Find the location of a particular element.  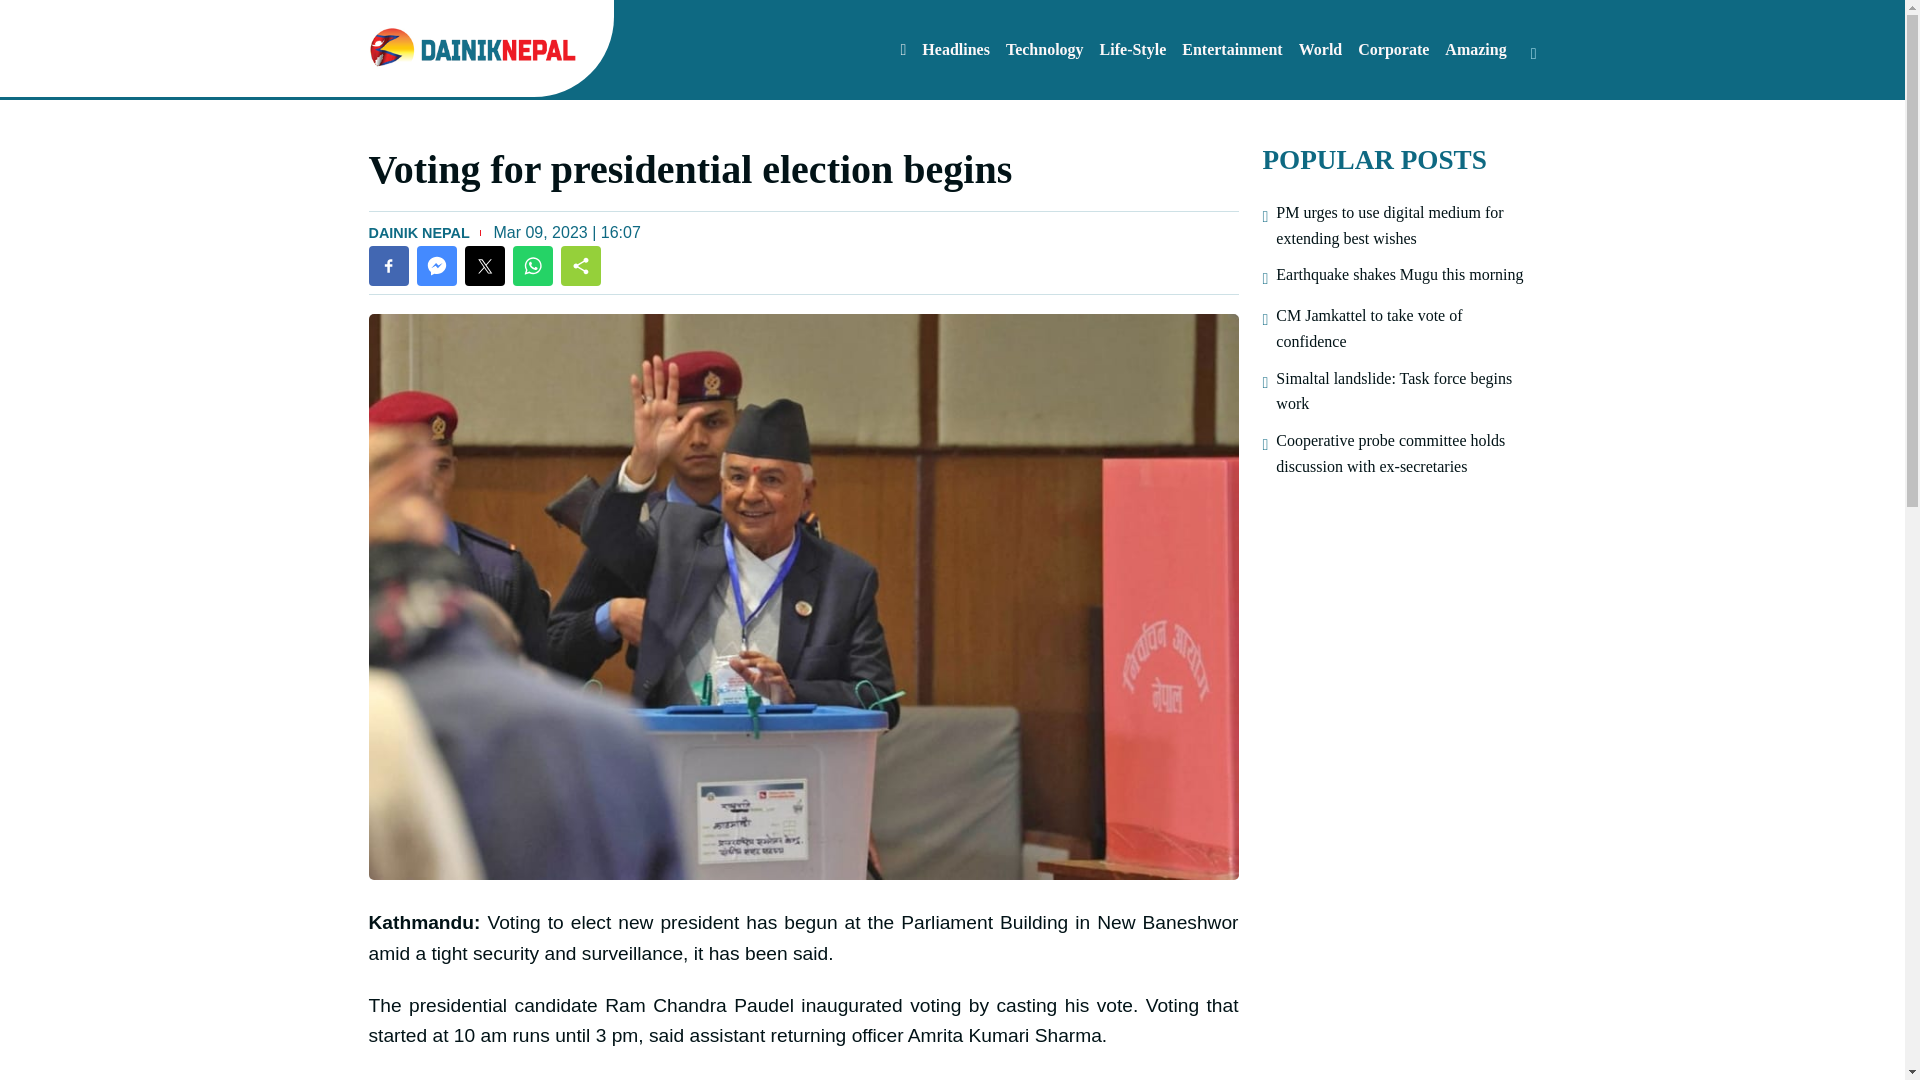

Simaltal landslide: Task force begins work is located at coordinates (1406, 391).